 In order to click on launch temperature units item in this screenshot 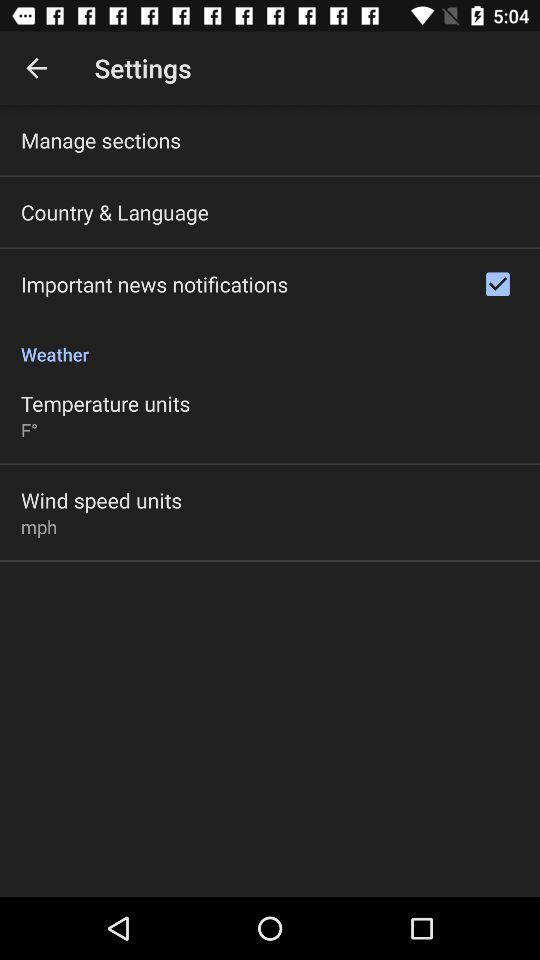, I will do `click(106, 403)`.